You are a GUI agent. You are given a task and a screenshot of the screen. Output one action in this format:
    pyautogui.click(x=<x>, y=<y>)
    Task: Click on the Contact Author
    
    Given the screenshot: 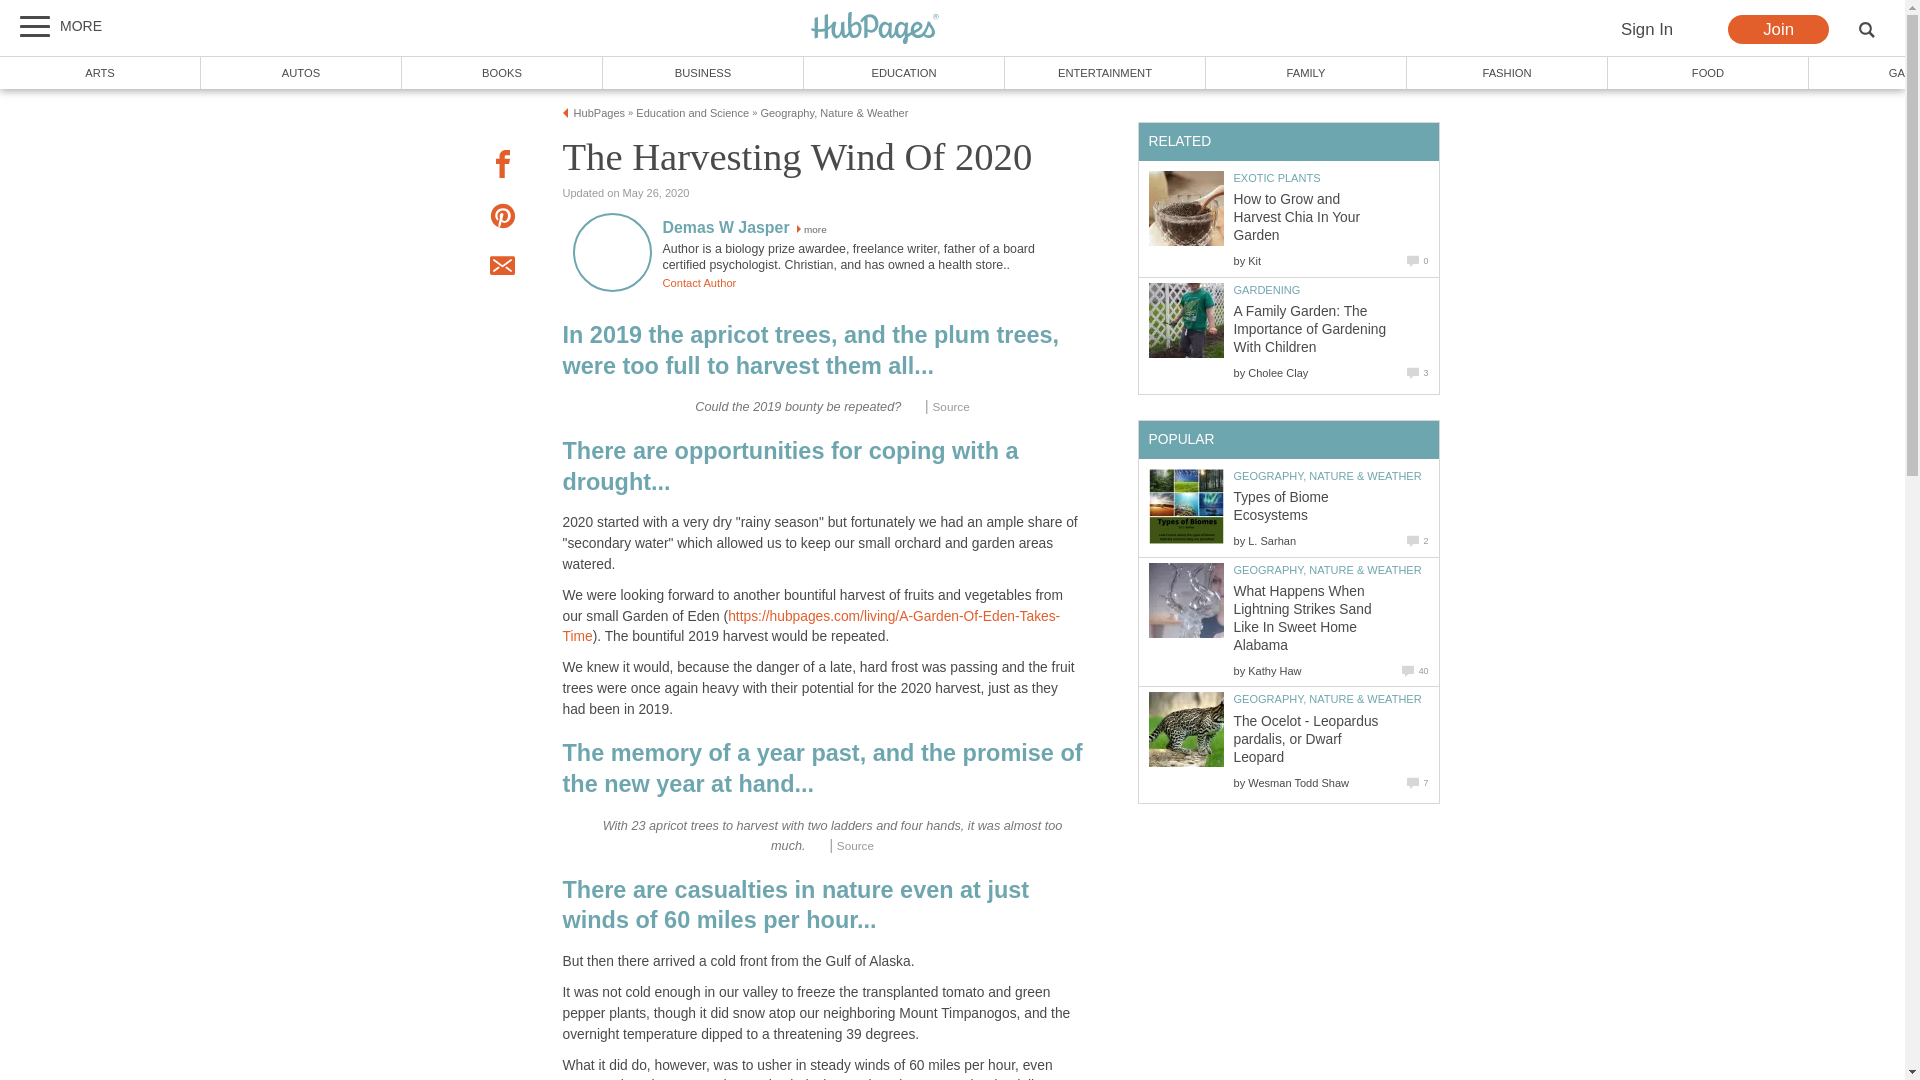 What is the action you would take?
    pyautogui.click(x=698, y=282)
    